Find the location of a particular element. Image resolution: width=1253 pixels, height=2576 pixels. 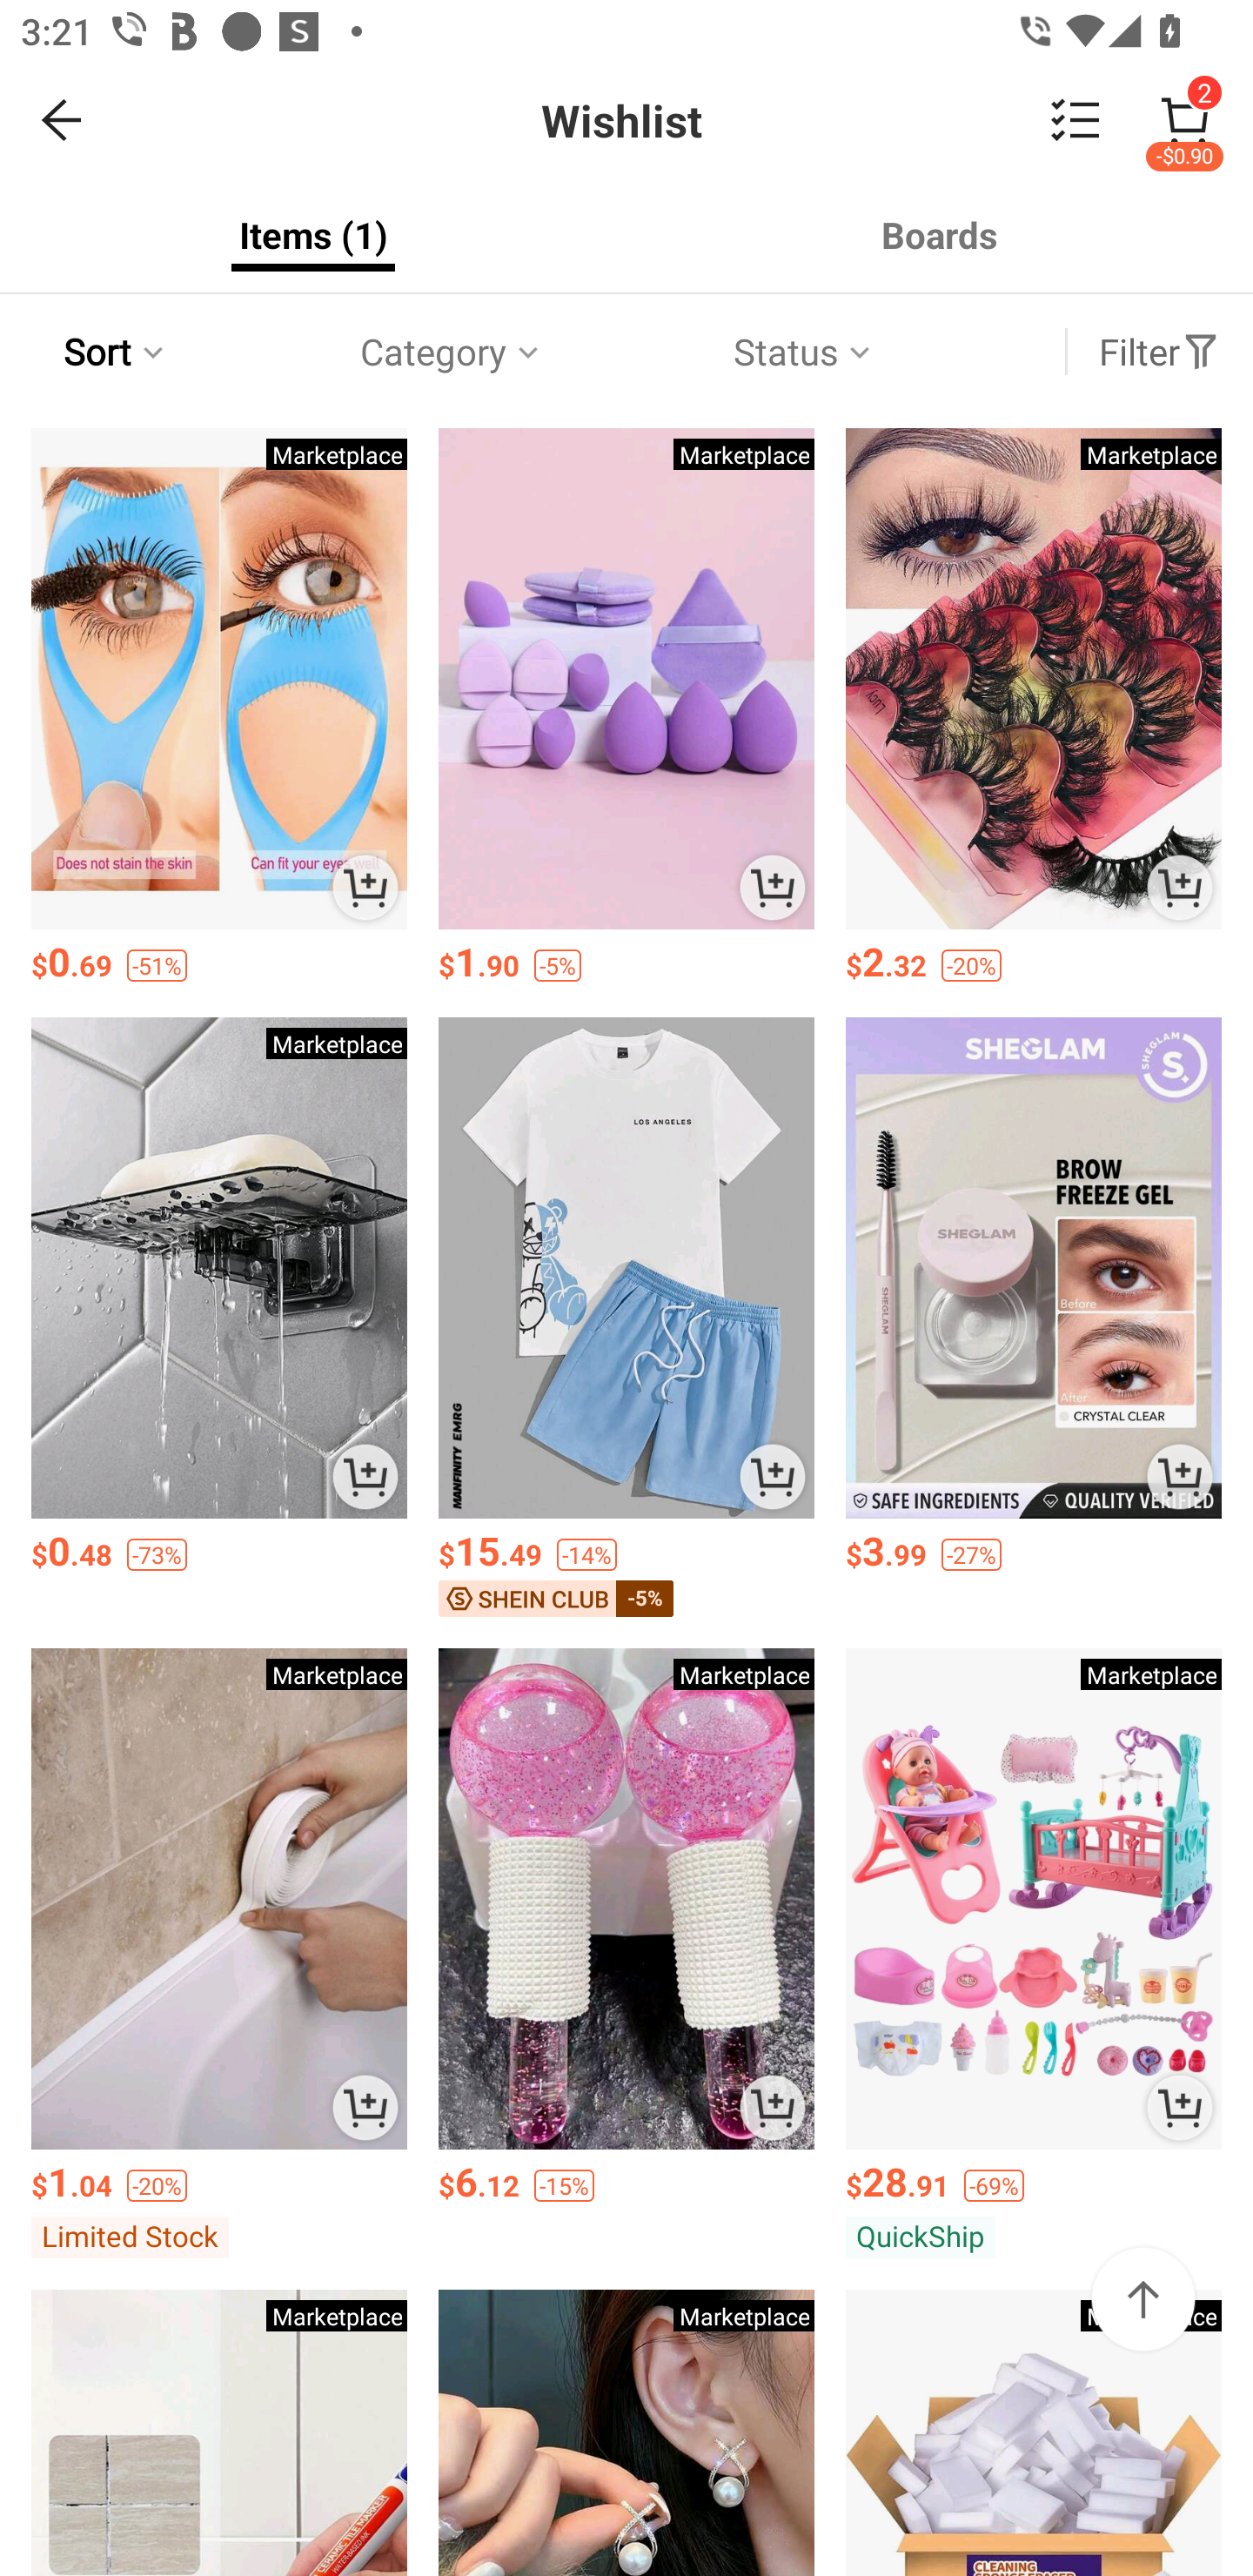

ADD TO CART is located at coordinates (365, 1477).